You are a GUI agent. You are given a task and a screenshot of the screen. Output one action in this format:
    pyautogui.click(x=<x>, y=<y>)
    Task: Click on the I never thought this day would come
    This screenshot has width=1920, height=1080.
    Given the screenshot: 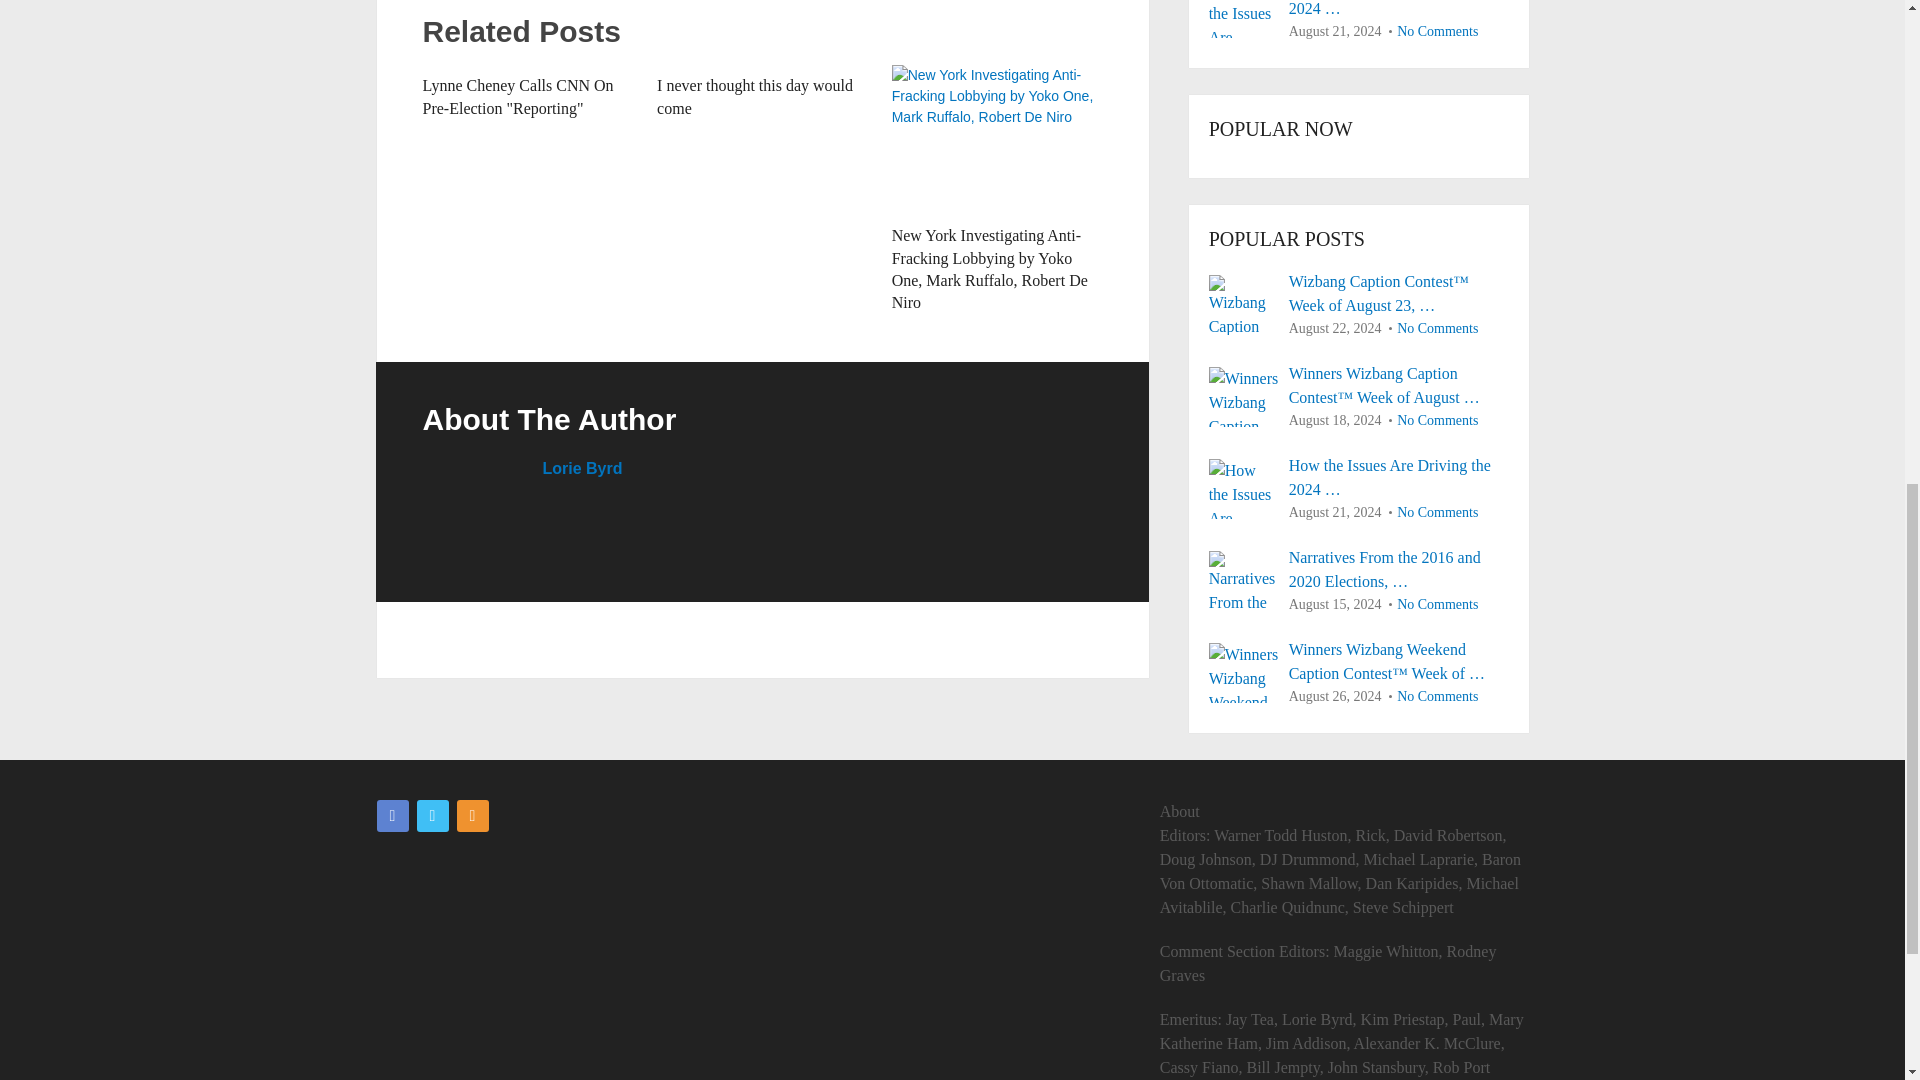 What is the action you would take?
    pyautogui.click(x=754, y=96)
    